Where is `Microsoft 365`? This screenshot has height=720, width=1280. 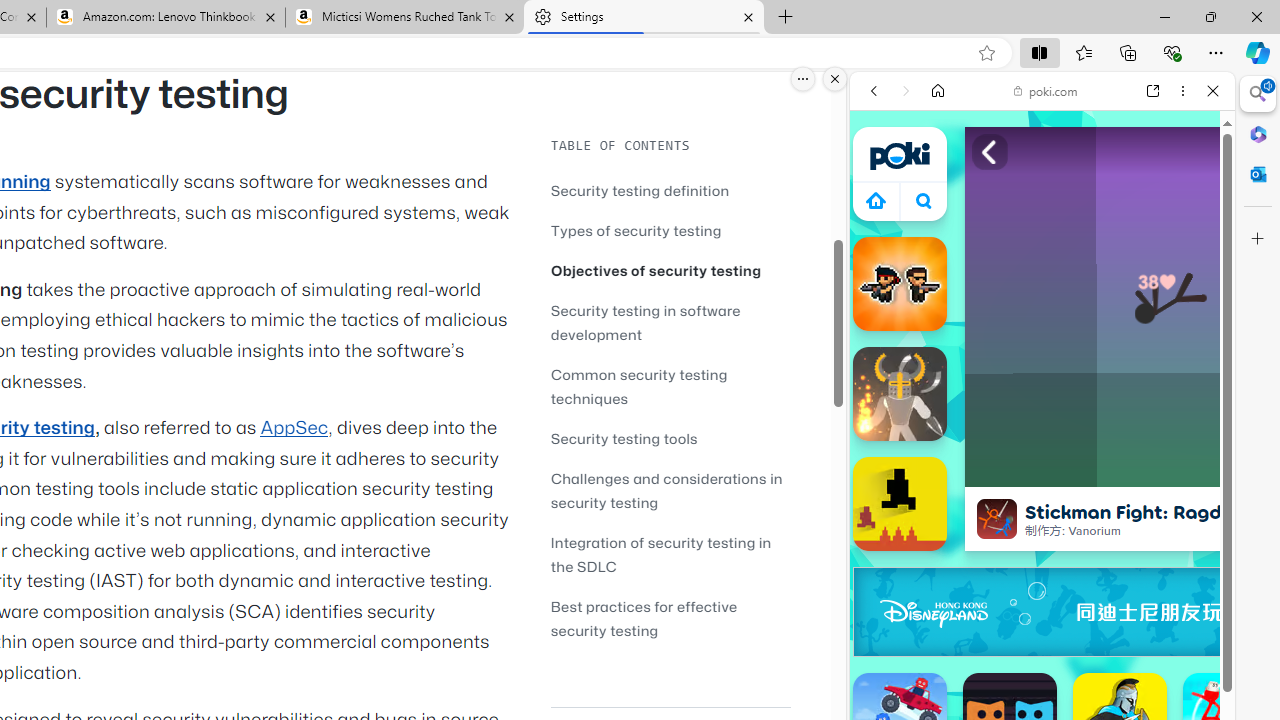 Microsoft 365 is located at coordinates (1258, 133).